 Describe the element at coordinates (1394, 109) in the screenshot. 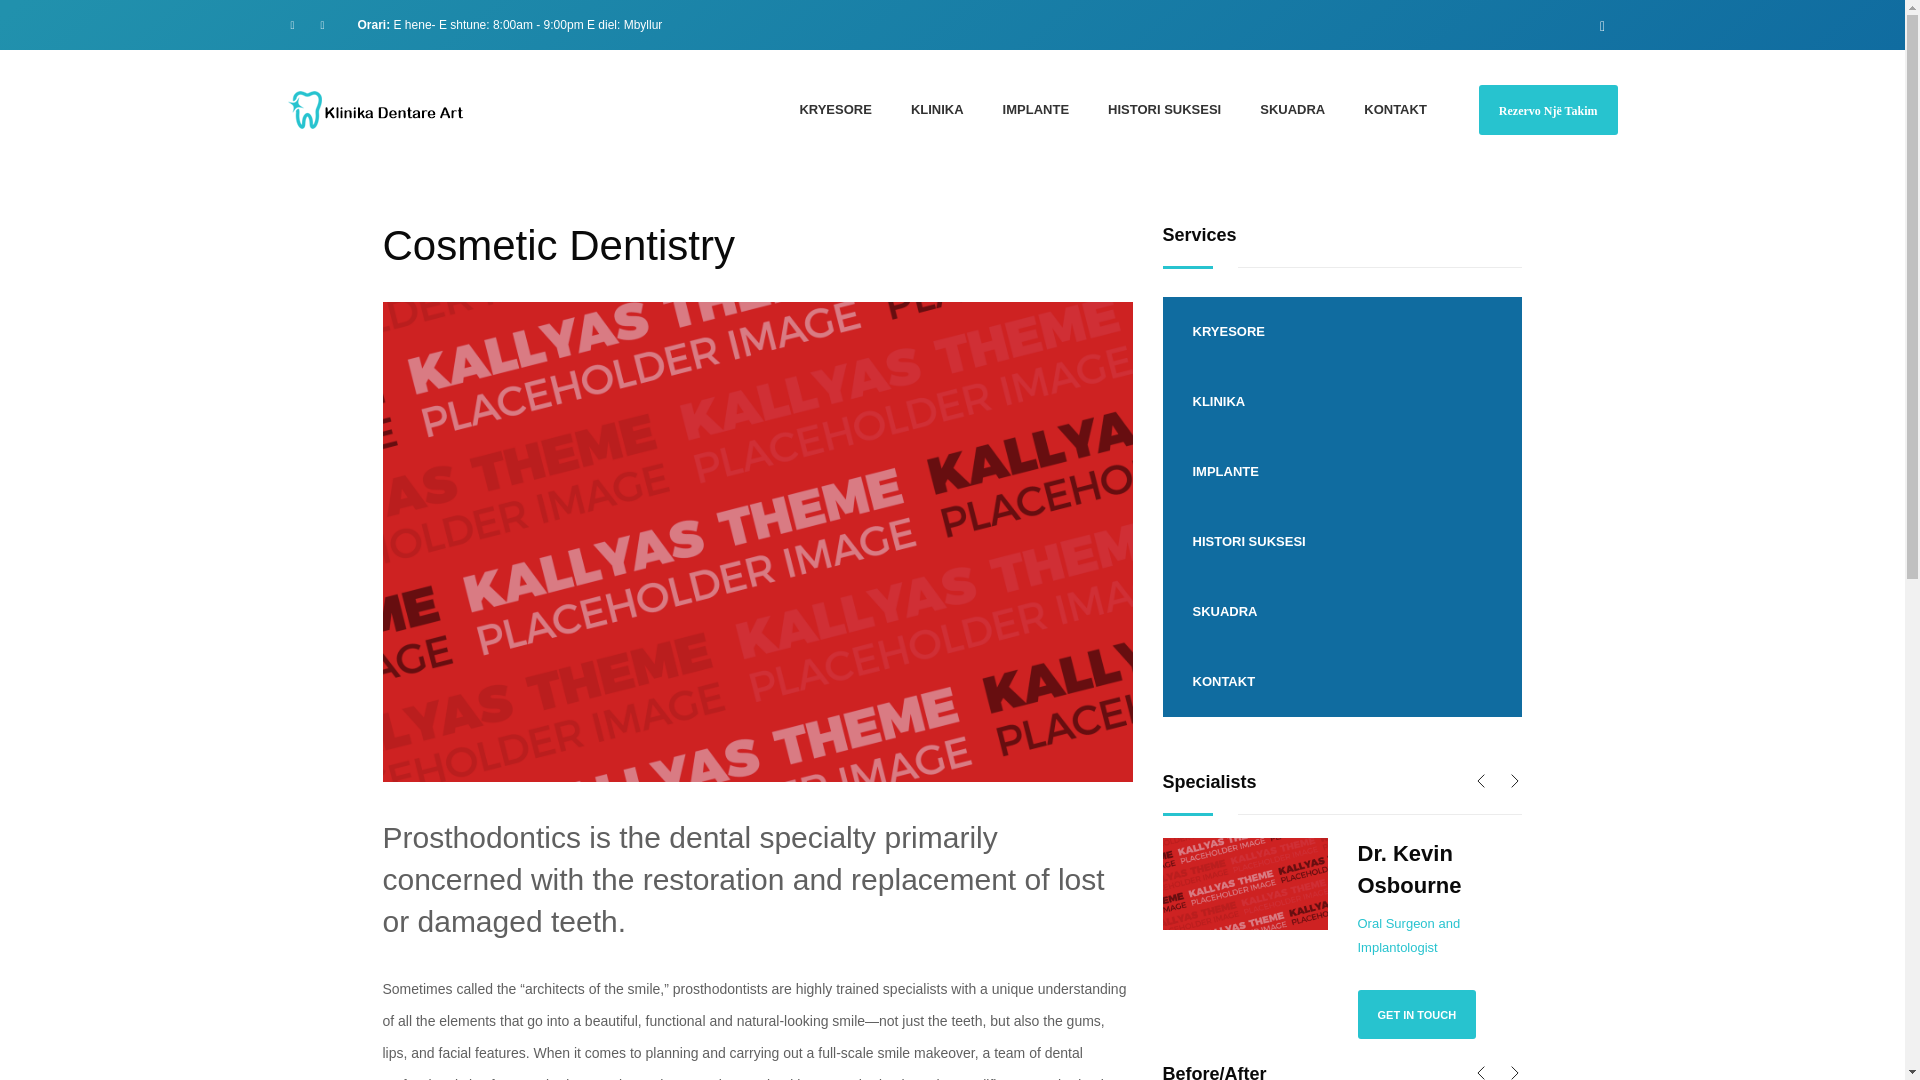

I see `KONTAKT` at that location.